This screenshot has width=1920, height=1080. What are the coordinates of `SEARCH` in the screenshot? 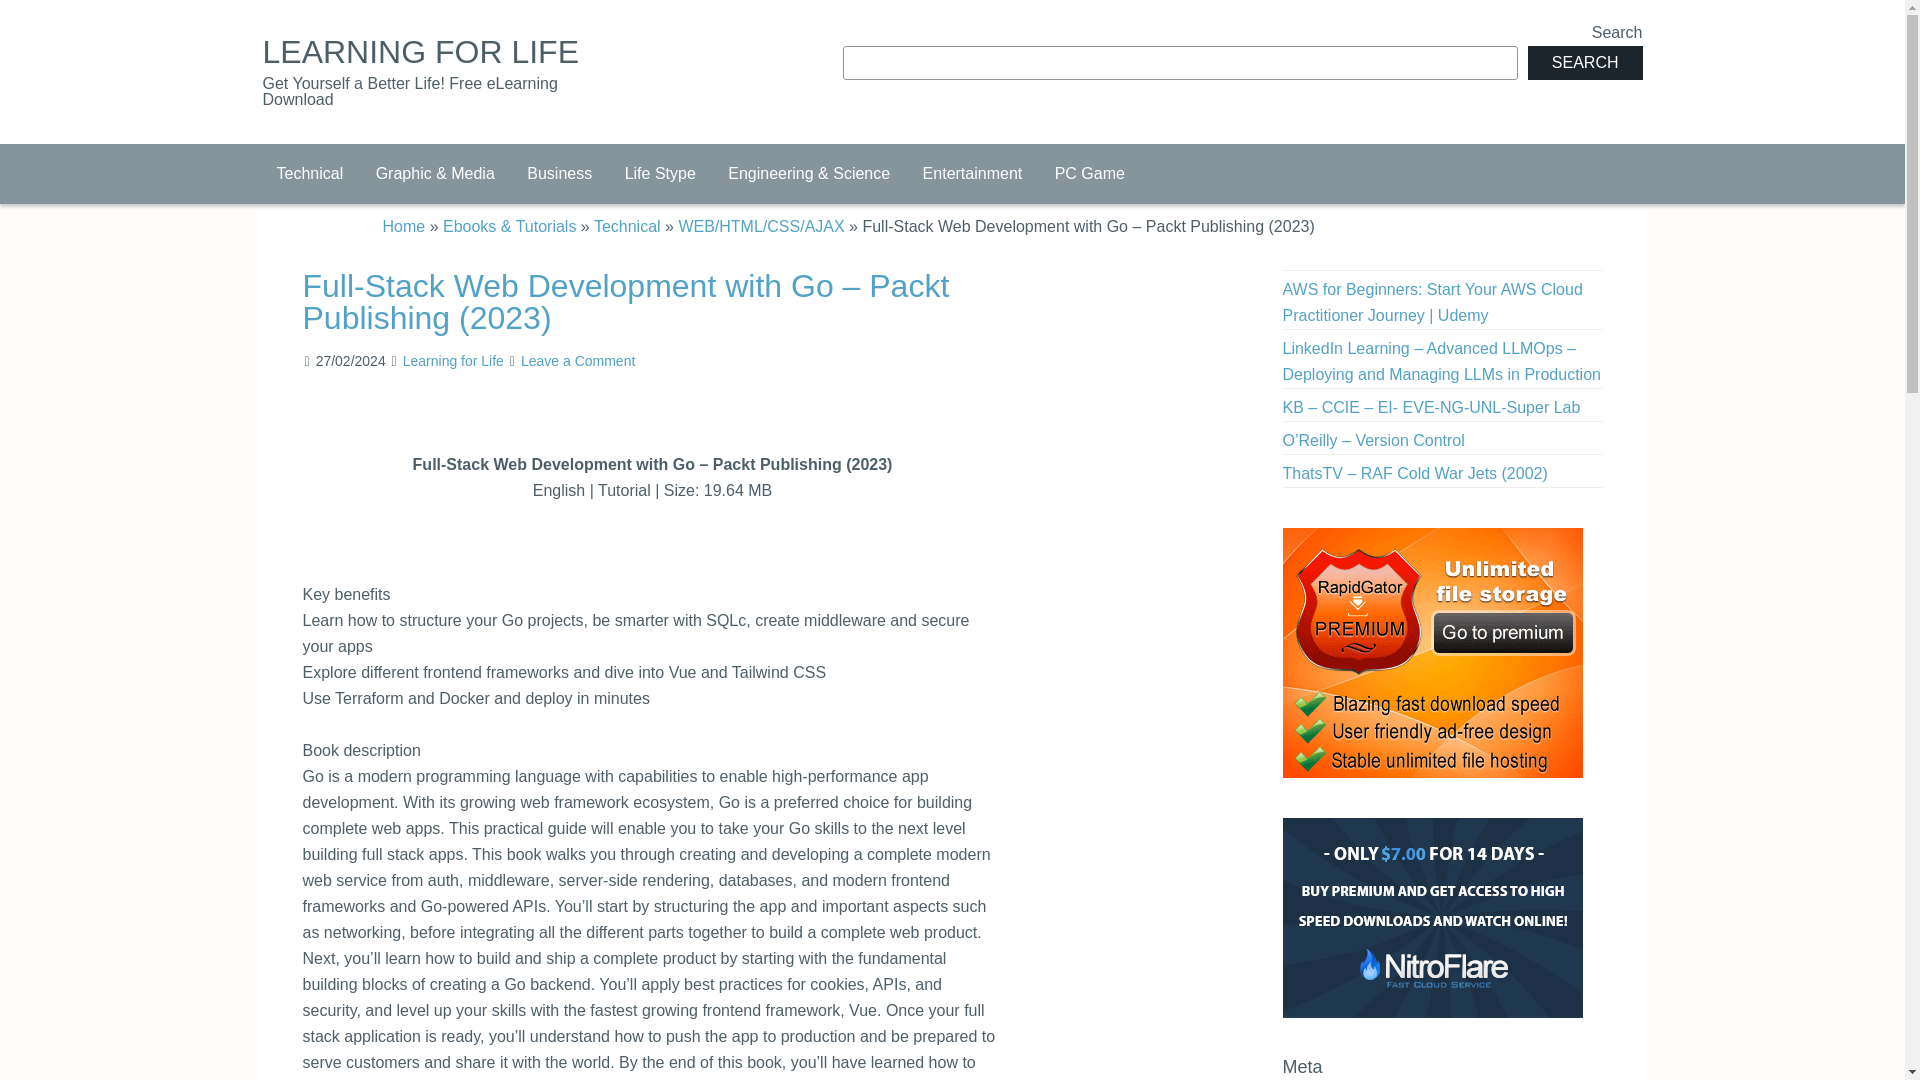 It's located at (1586, 62).